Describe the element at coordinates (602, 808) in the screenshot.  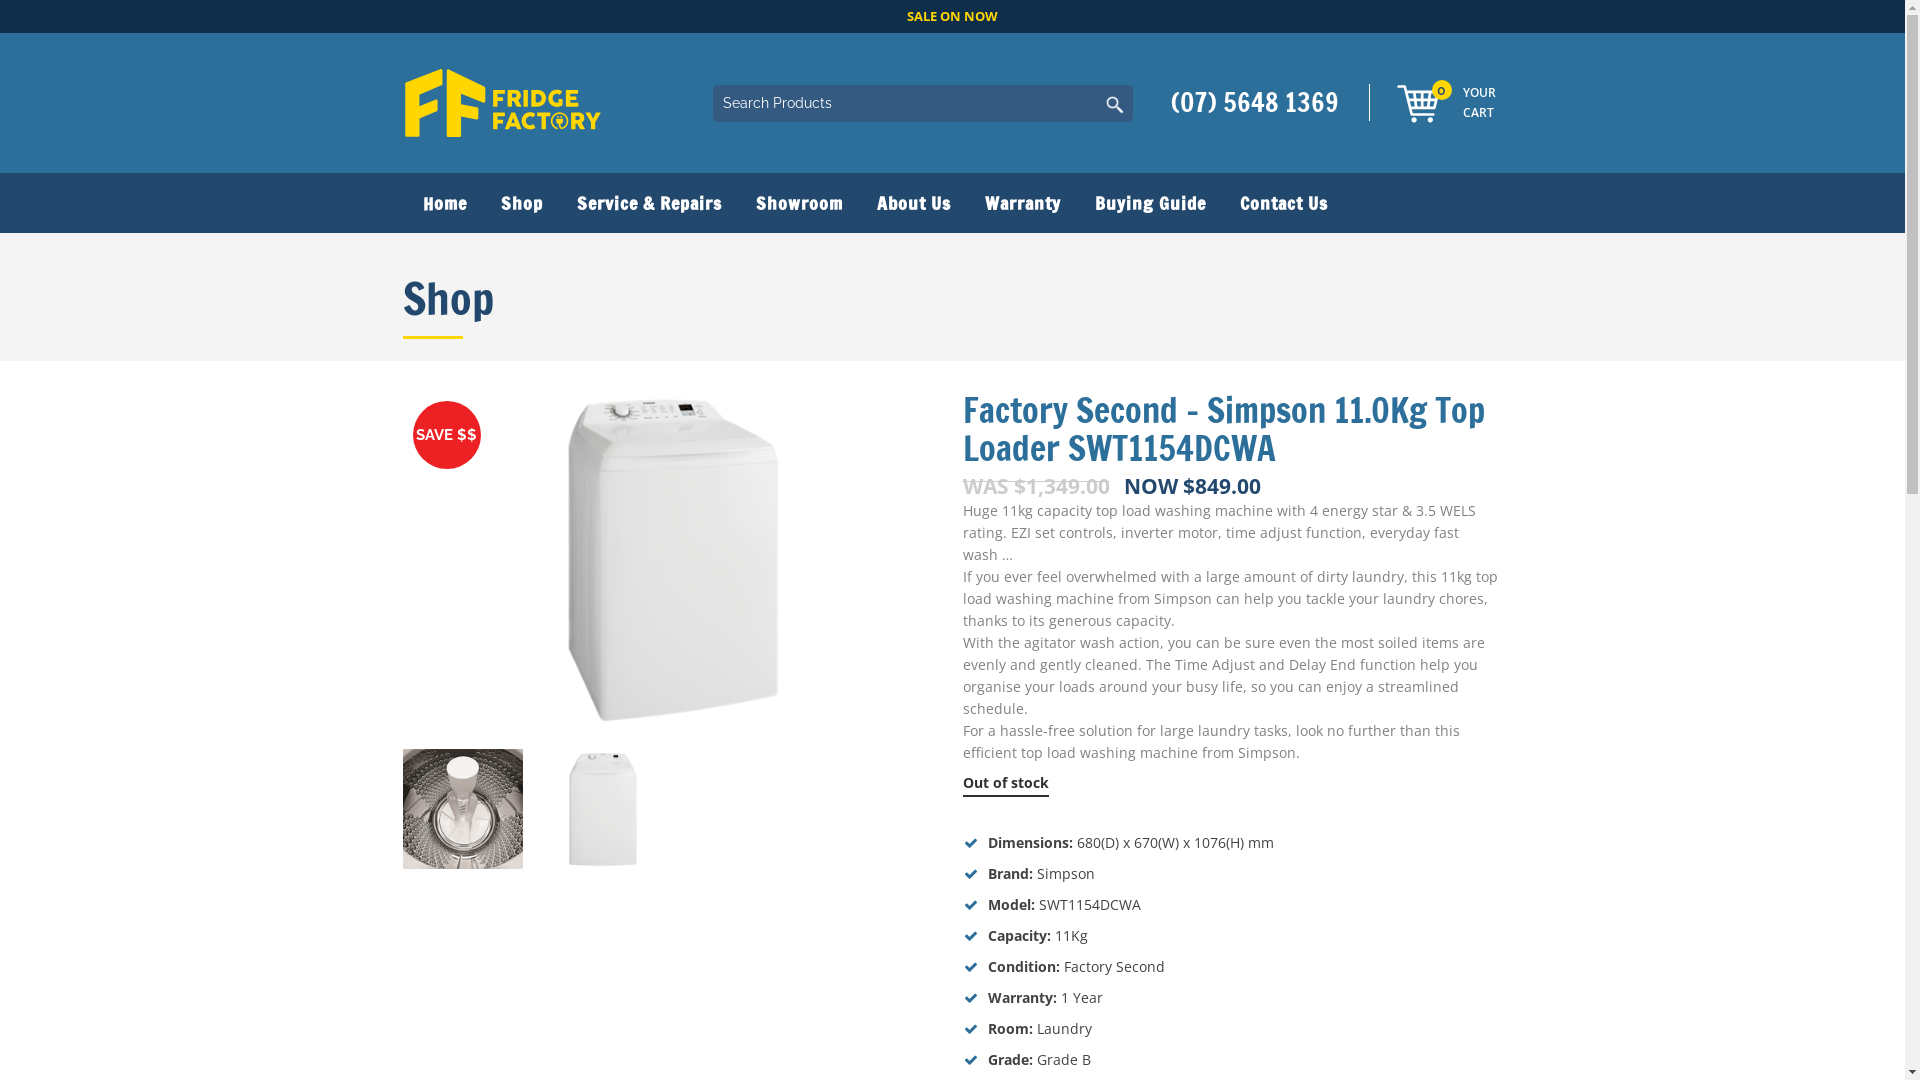
I see `SWT8043-27858.BE-ProductCarousel` at that location.